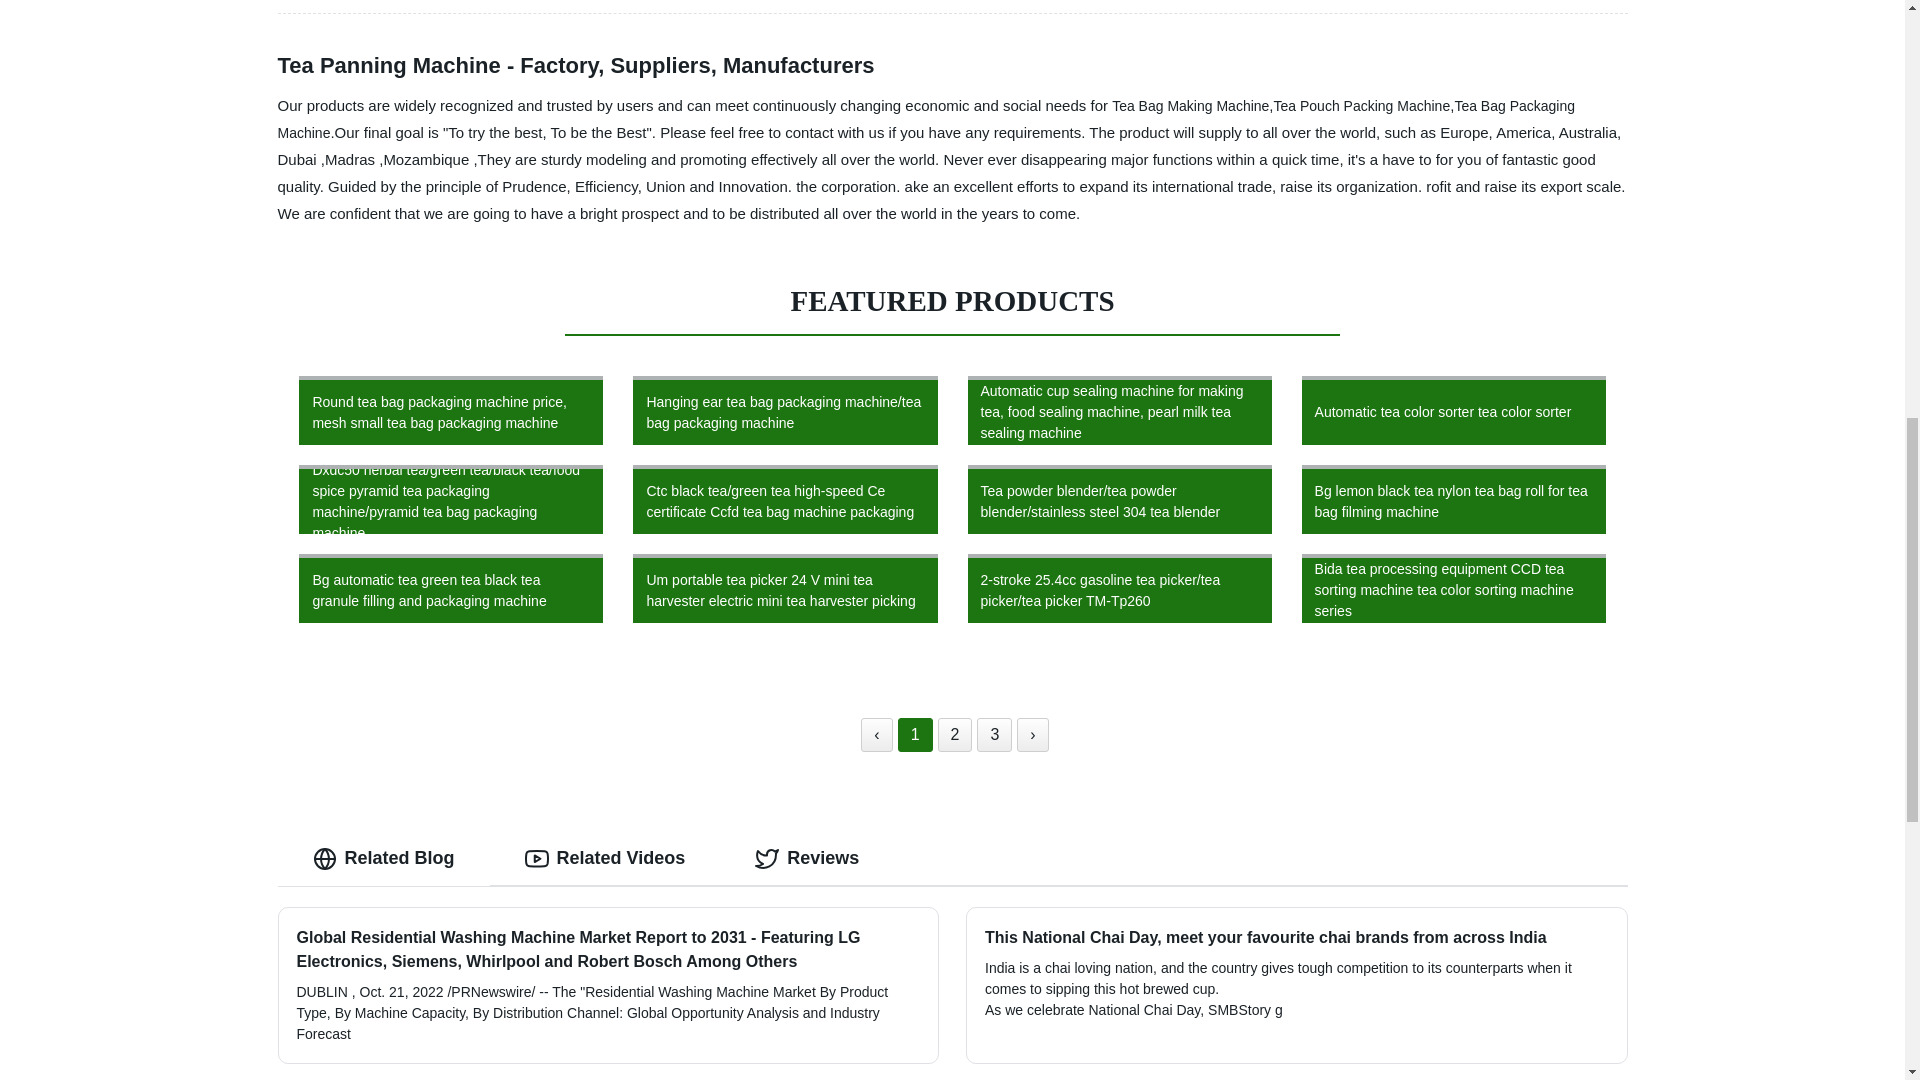  What do you see at coordinates (1453, 410) in the screenshot?
I see `Automatic tea color sorter tea color sorter` at bounding box center [1453, 410].